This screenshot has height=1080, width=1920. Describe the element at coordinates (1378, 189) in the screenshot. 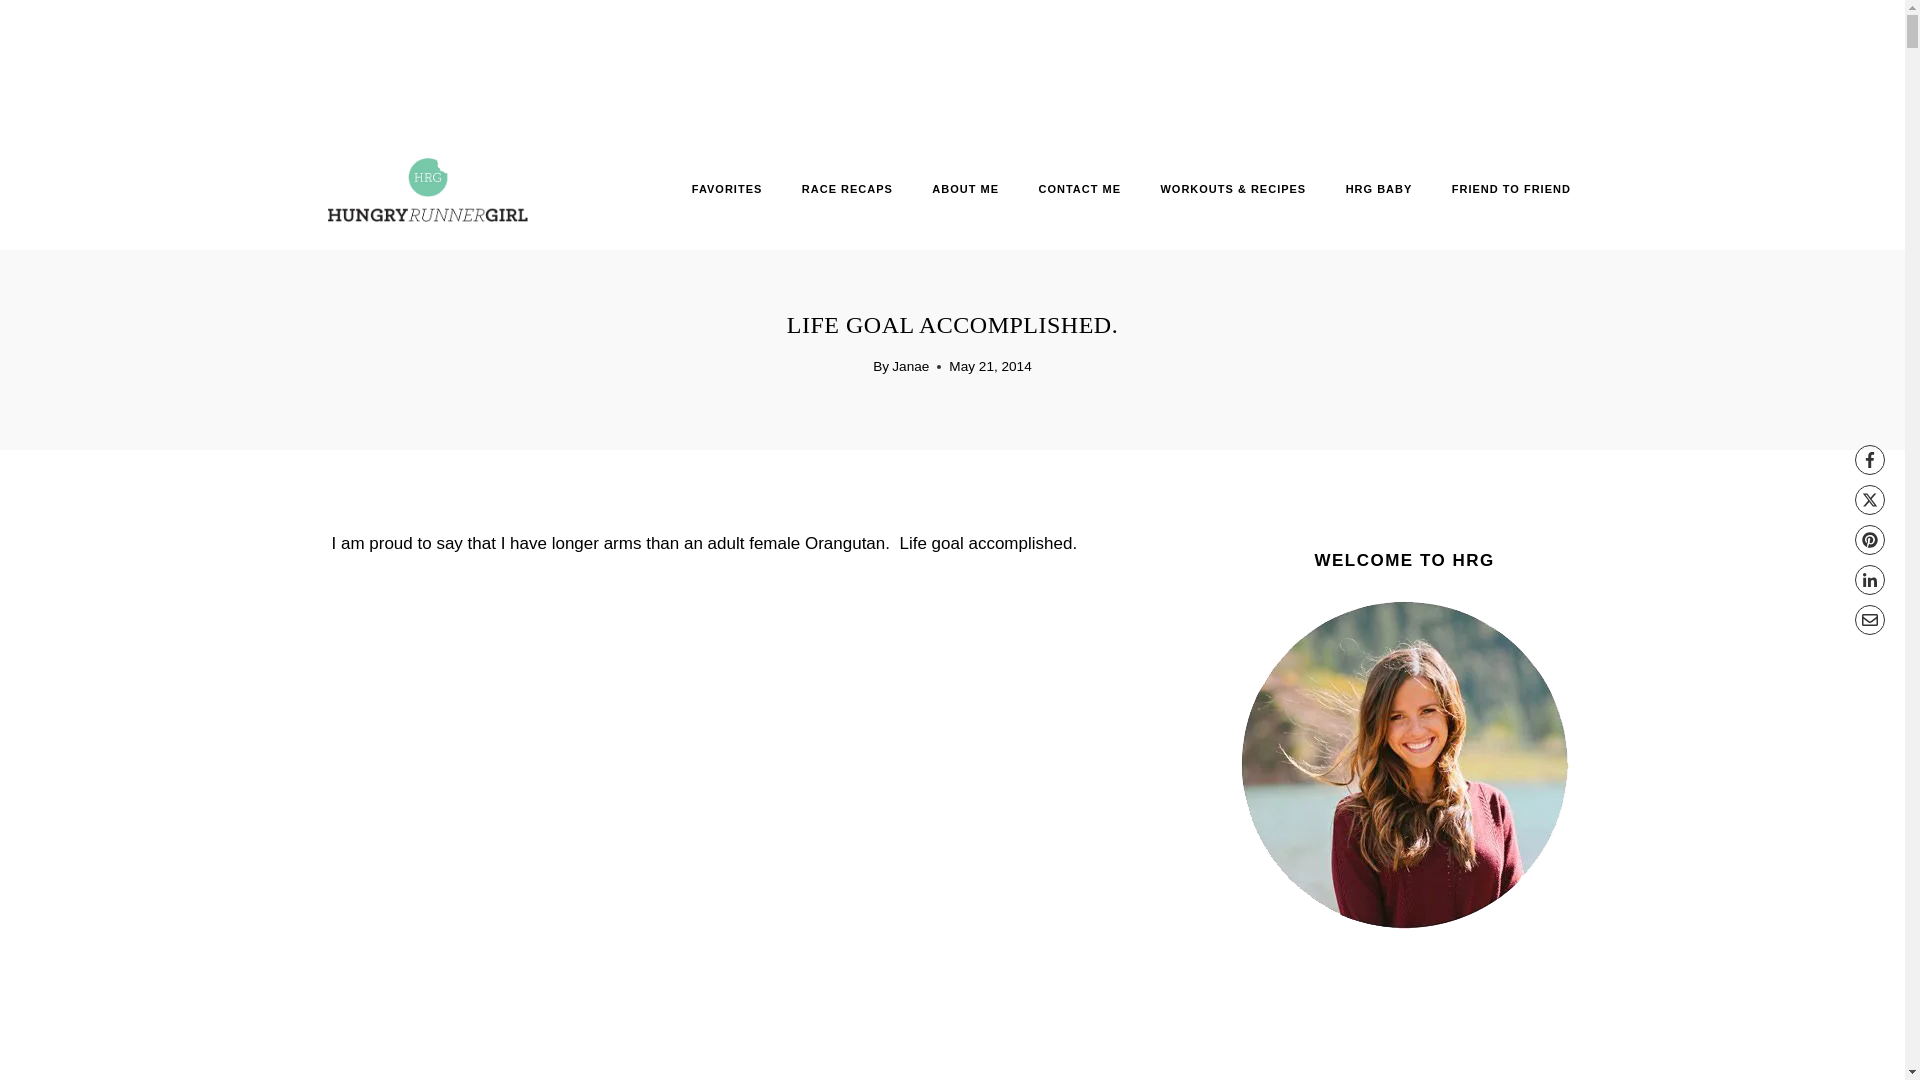

I see `HRG BABY` at that location.